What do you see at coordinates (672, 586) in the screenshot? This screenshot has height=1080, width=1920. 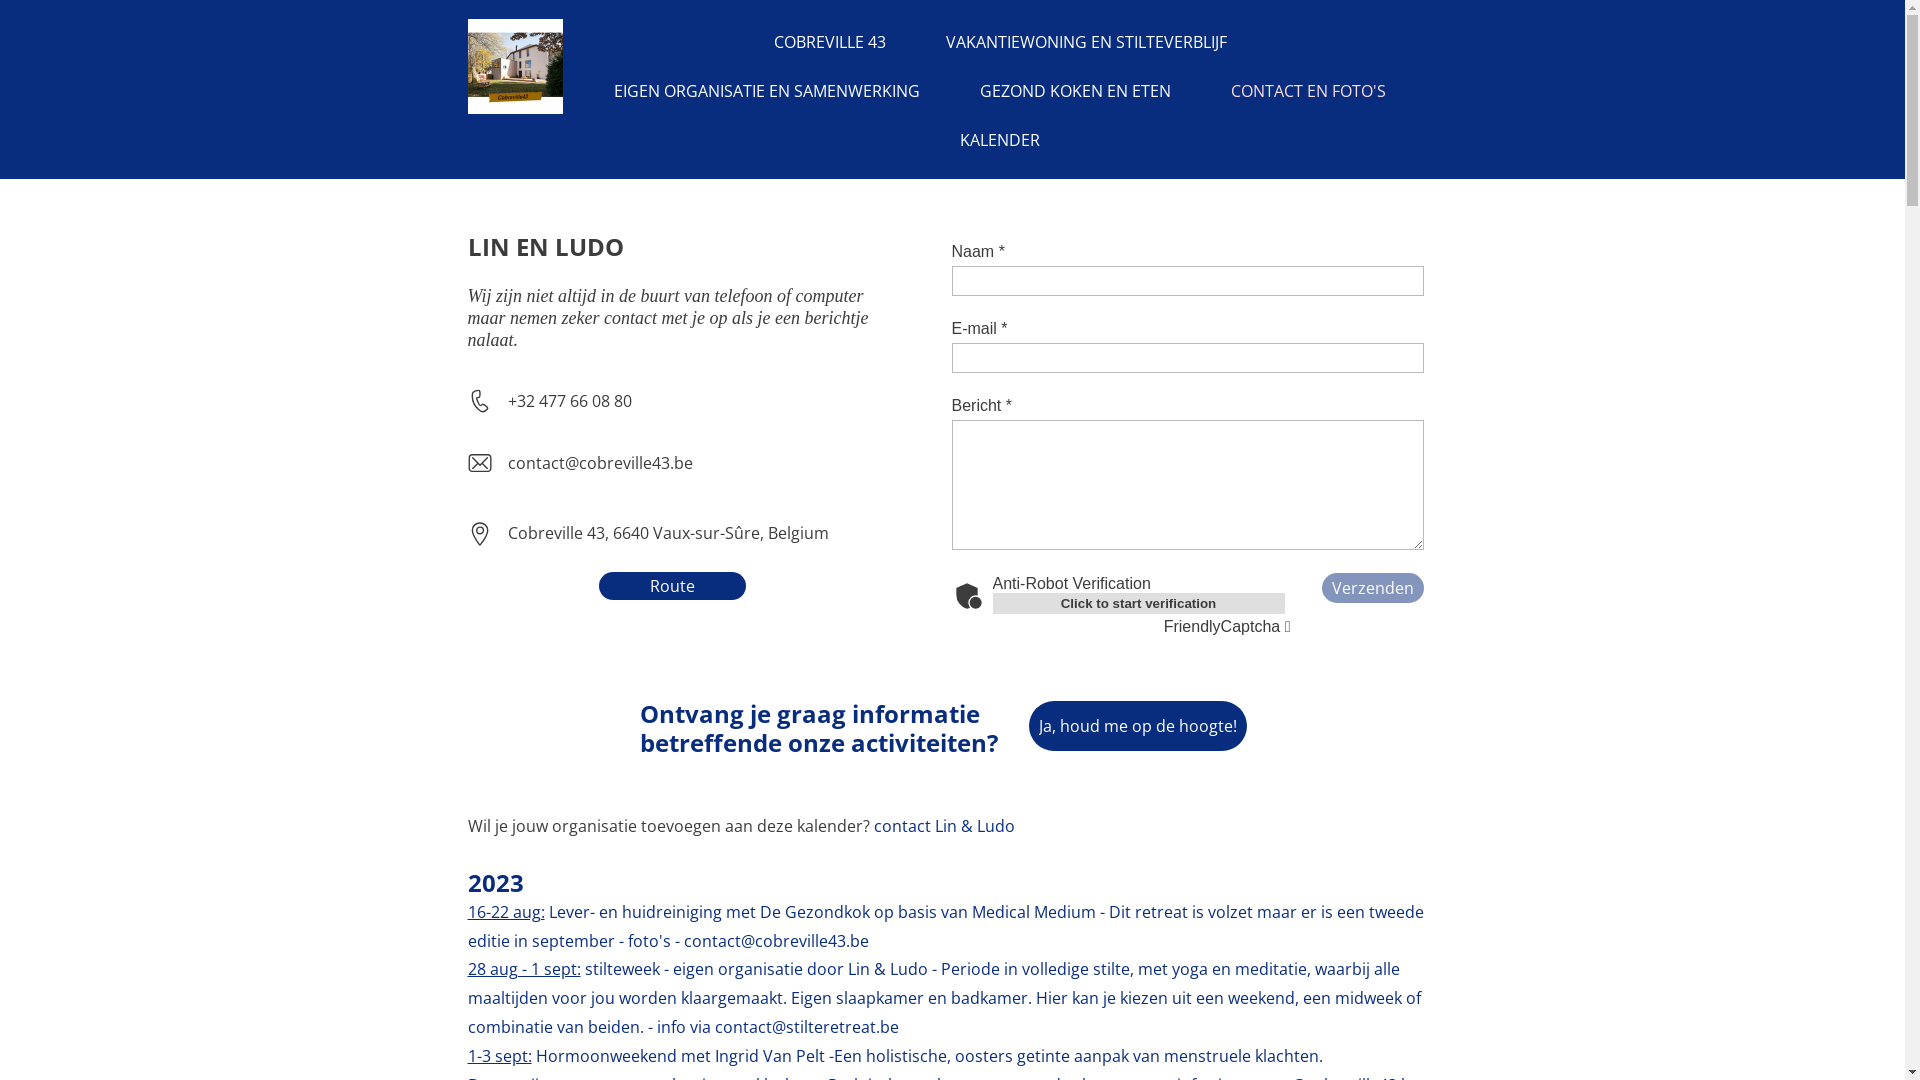 I see `Route` at bounding box center [672, 586].